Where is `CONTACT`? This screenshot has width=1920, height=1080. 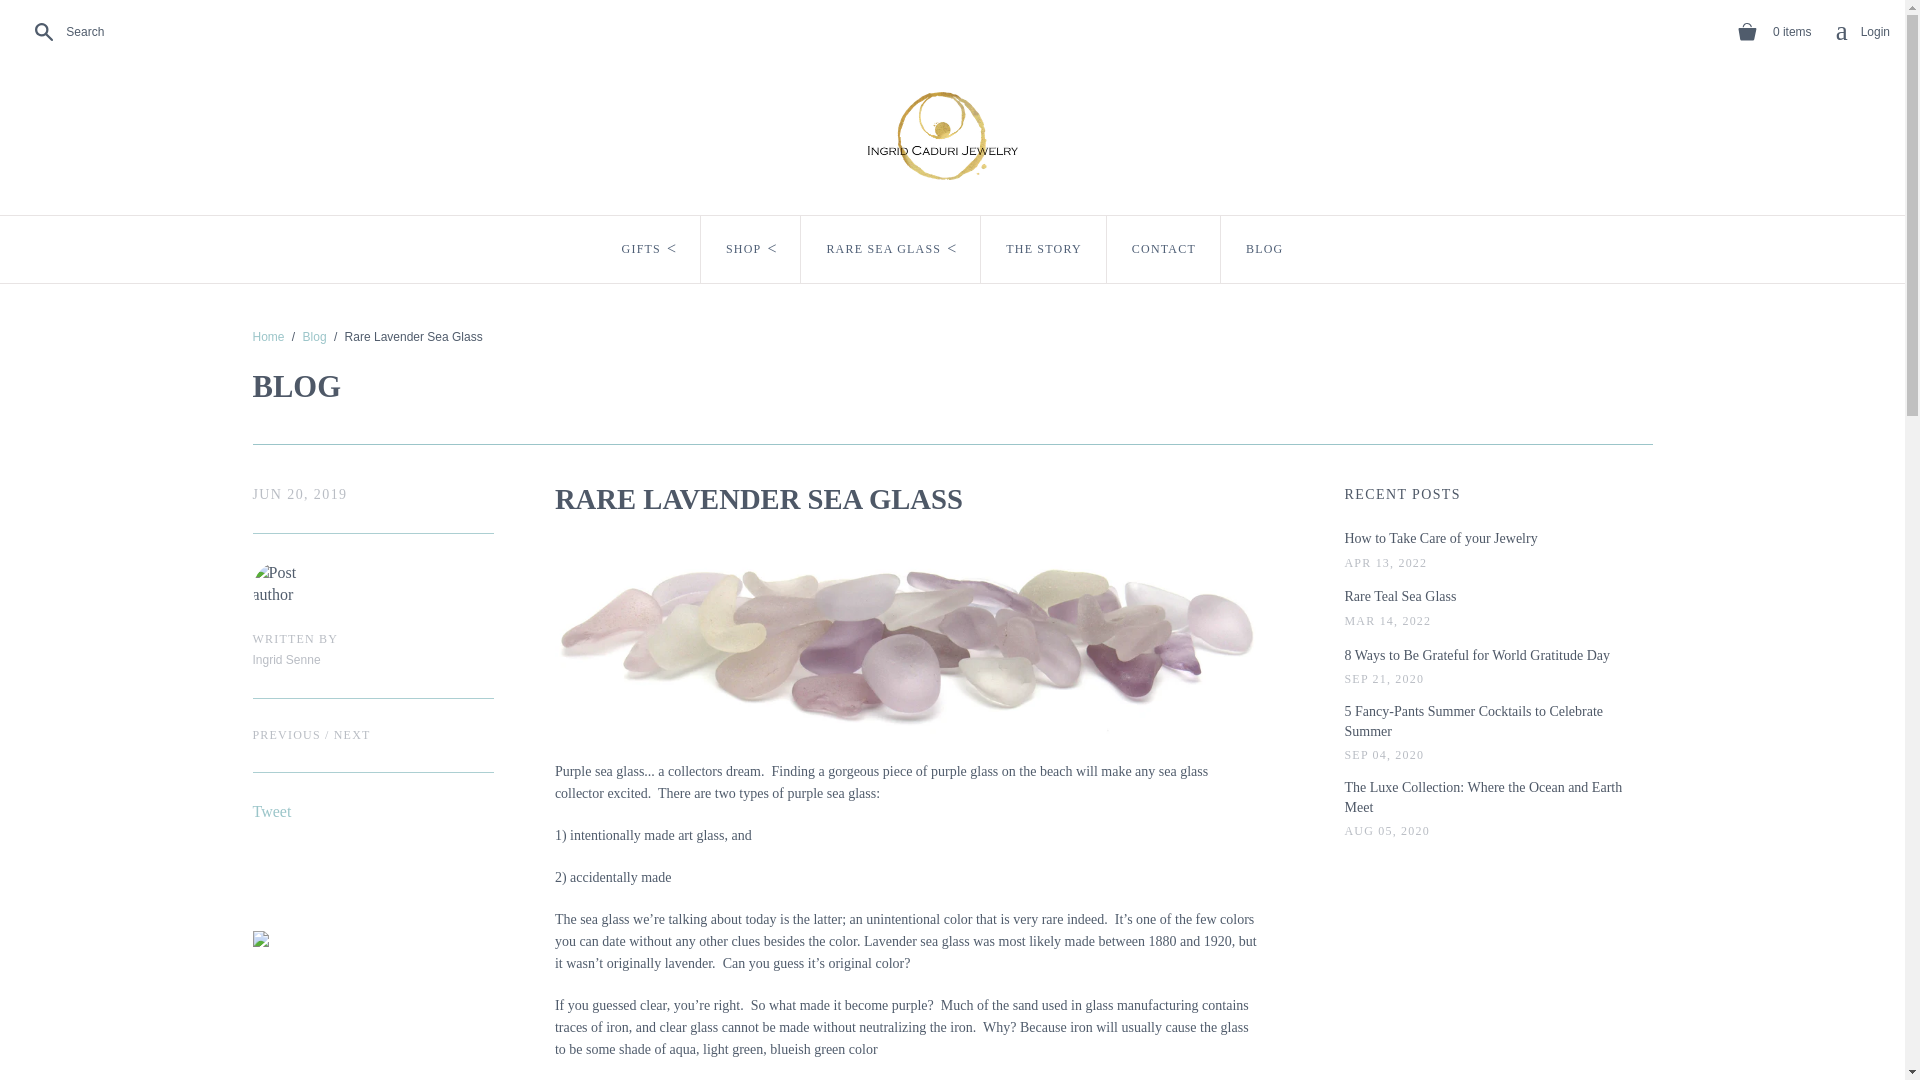 CONTACT is located at coordinates (1164, 249).